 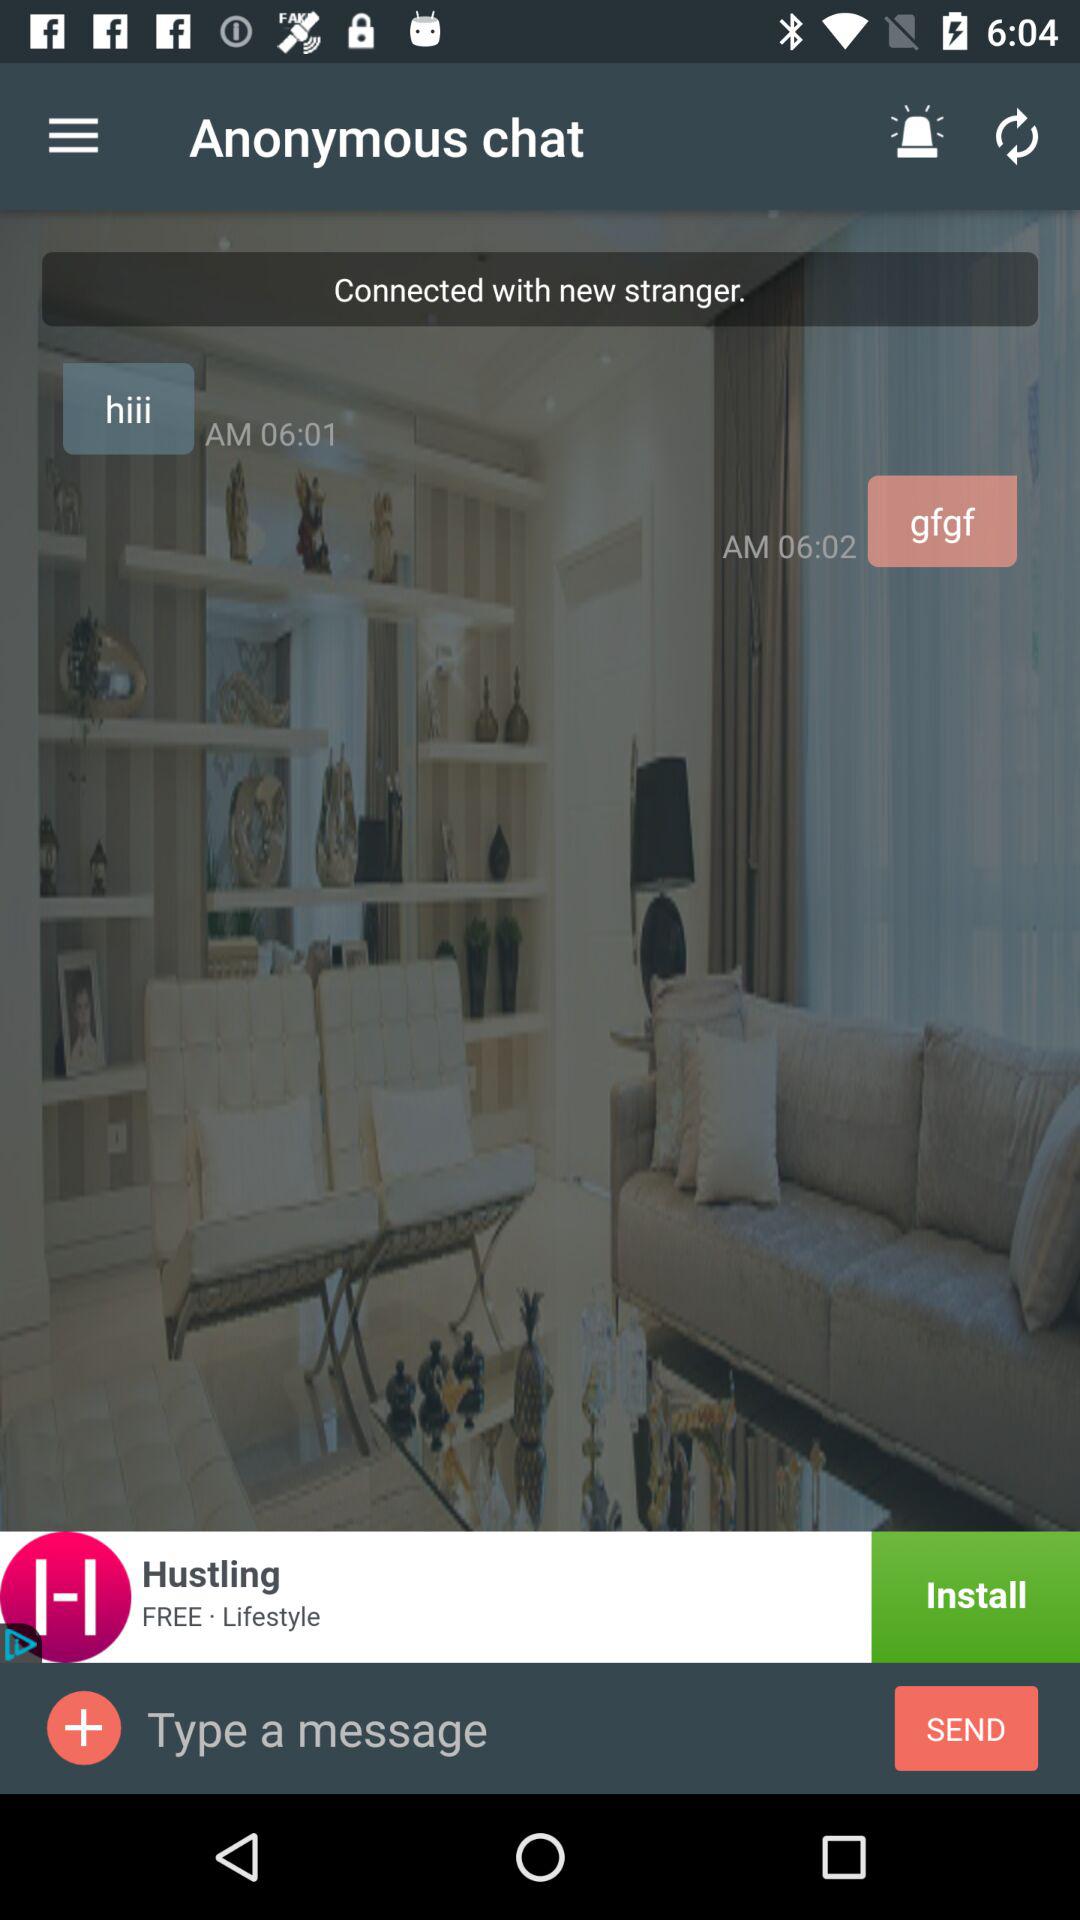 What do you see at coordinates (540, 1596) in the screenshot?
I see `install app` at bounding box center [540, 1596].